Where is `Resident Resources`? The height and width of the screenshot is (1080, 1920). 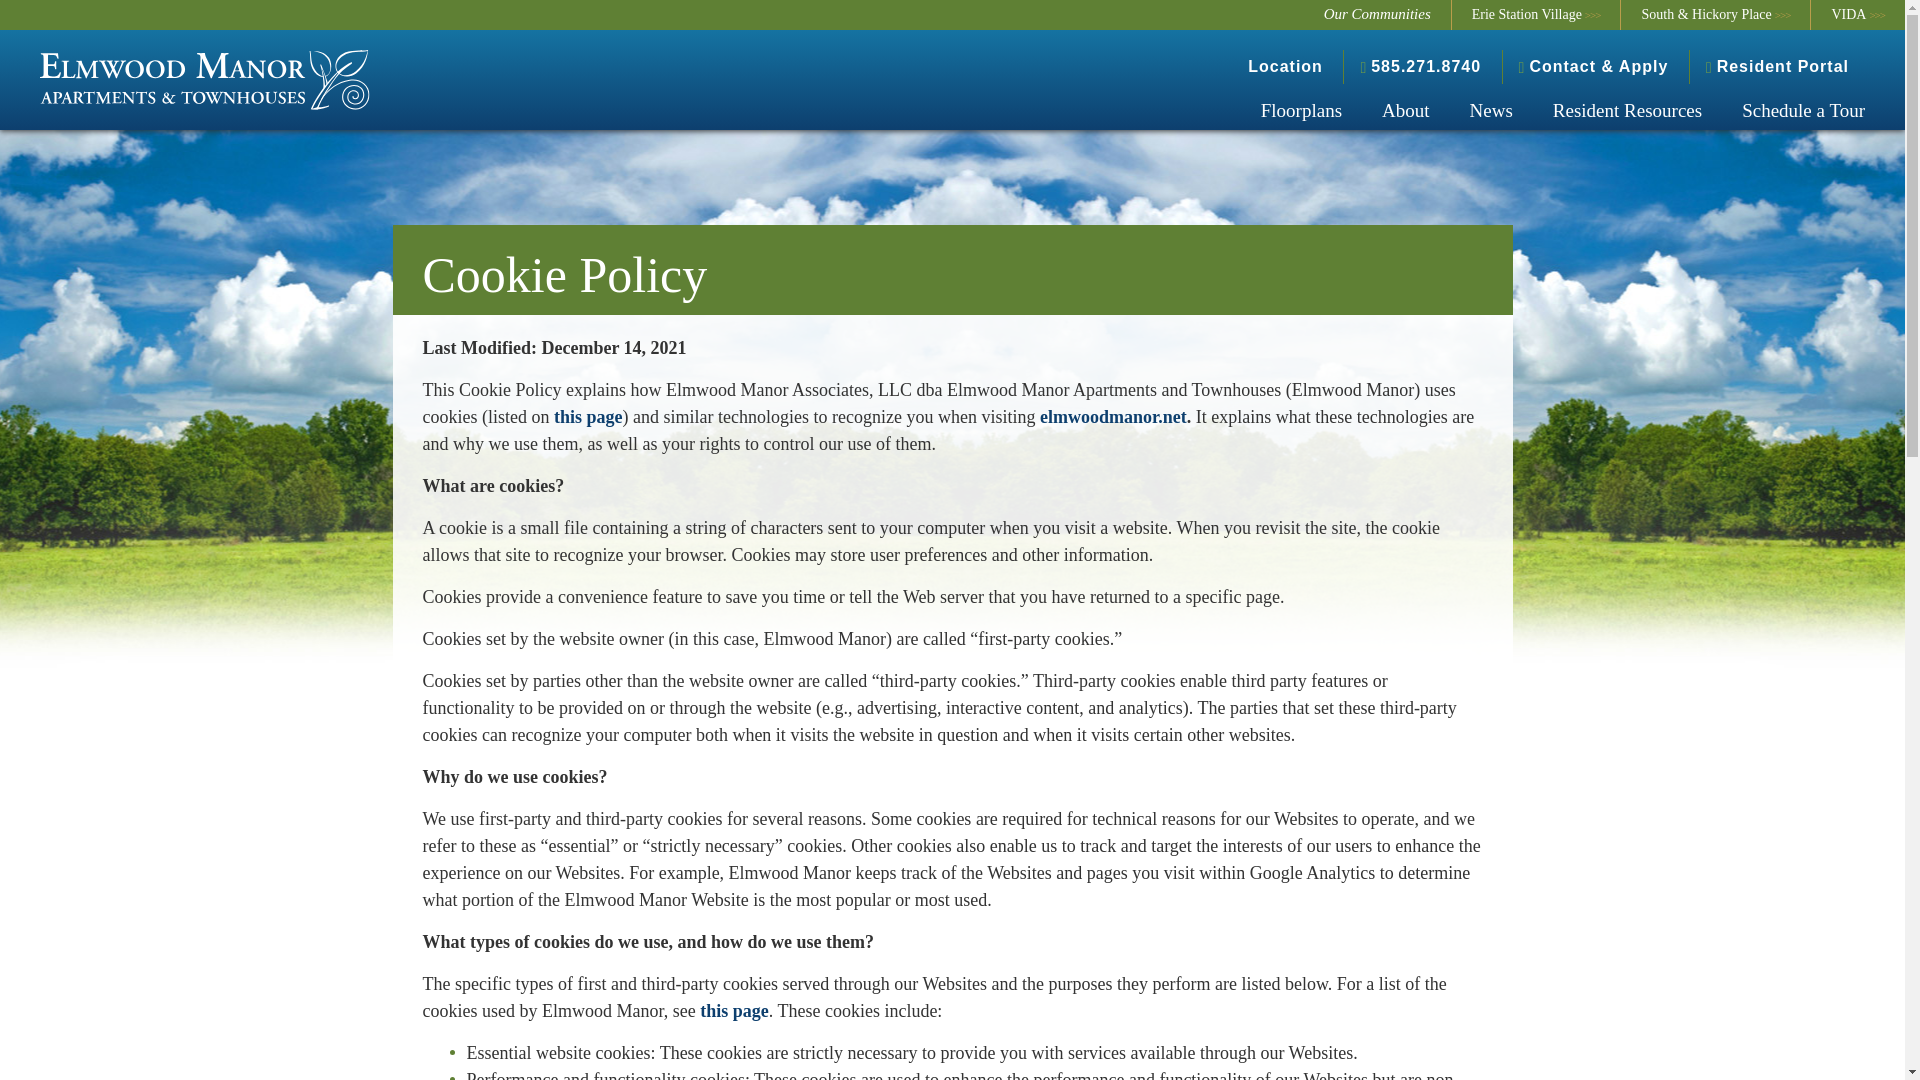
Resident Resources is located at coordinates (1627, 110).